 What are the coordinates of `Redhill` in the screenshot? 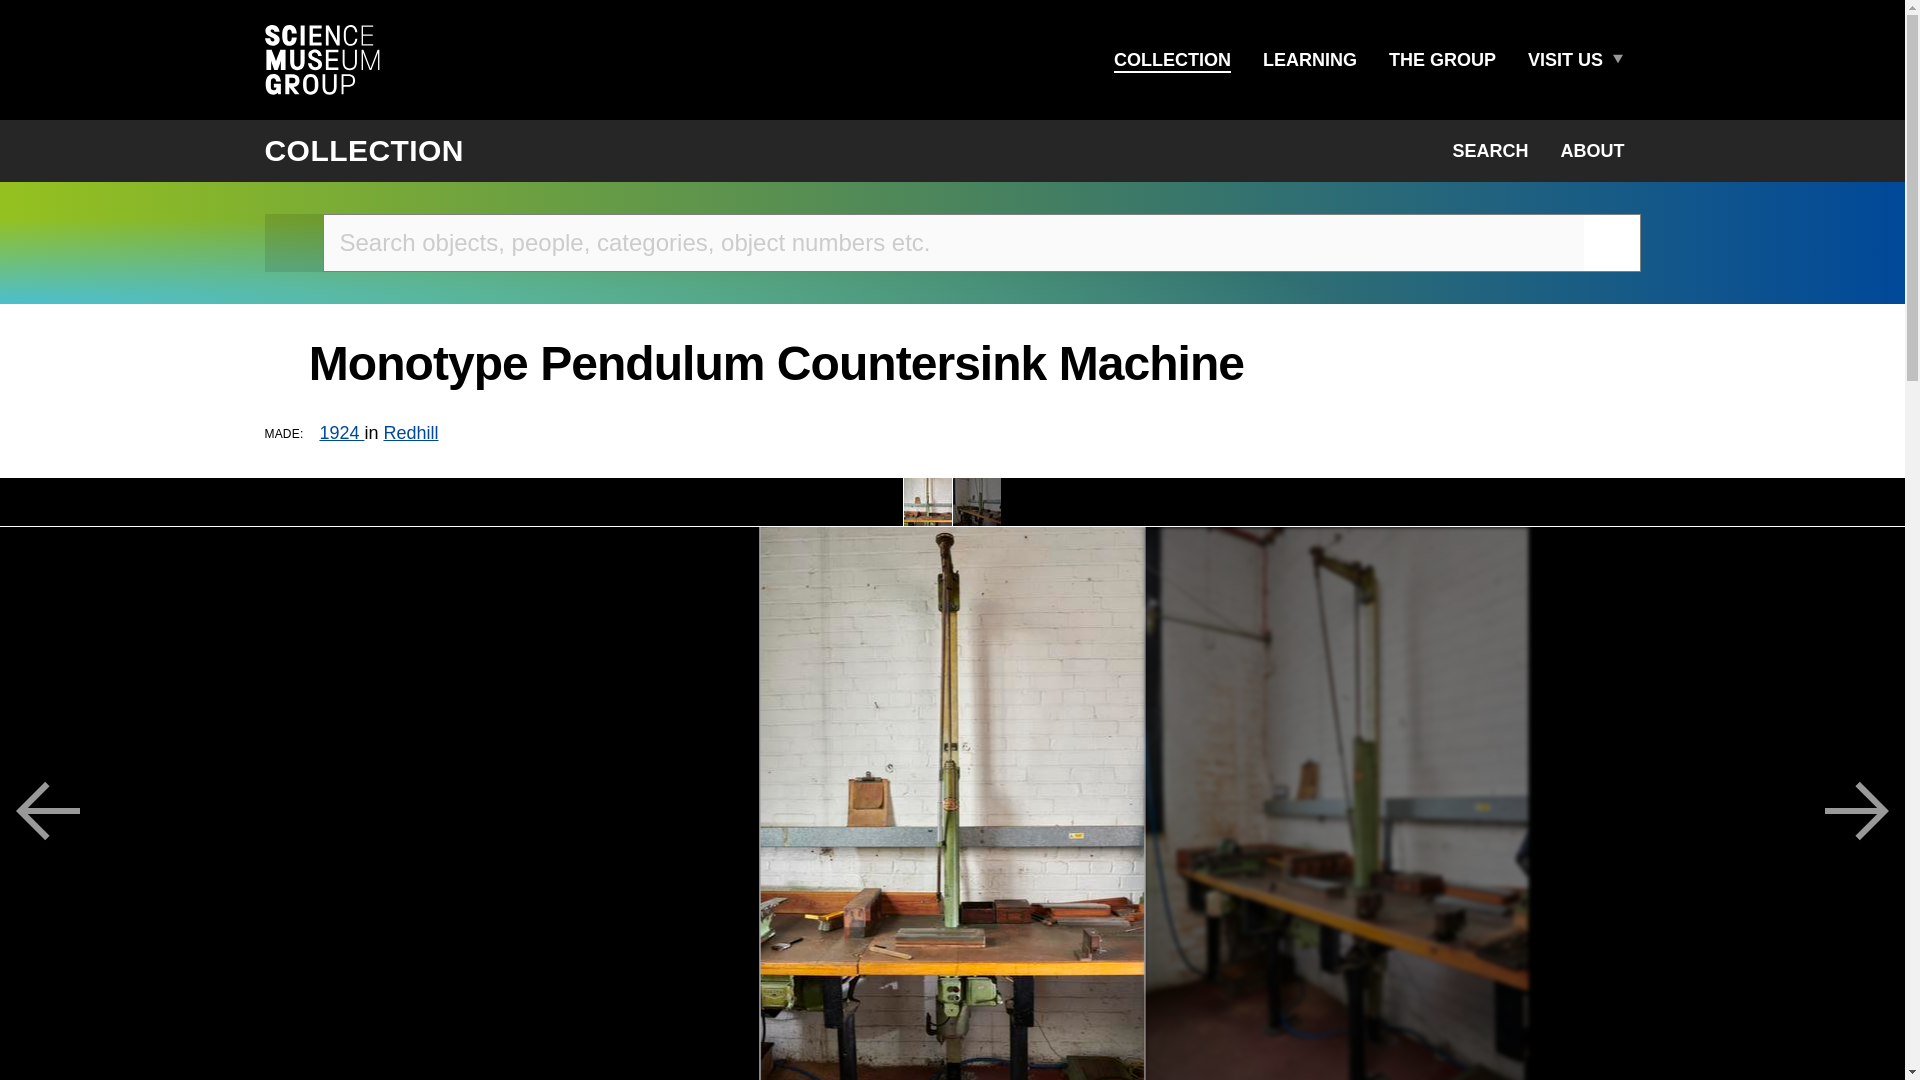 It's located at (410, 432).